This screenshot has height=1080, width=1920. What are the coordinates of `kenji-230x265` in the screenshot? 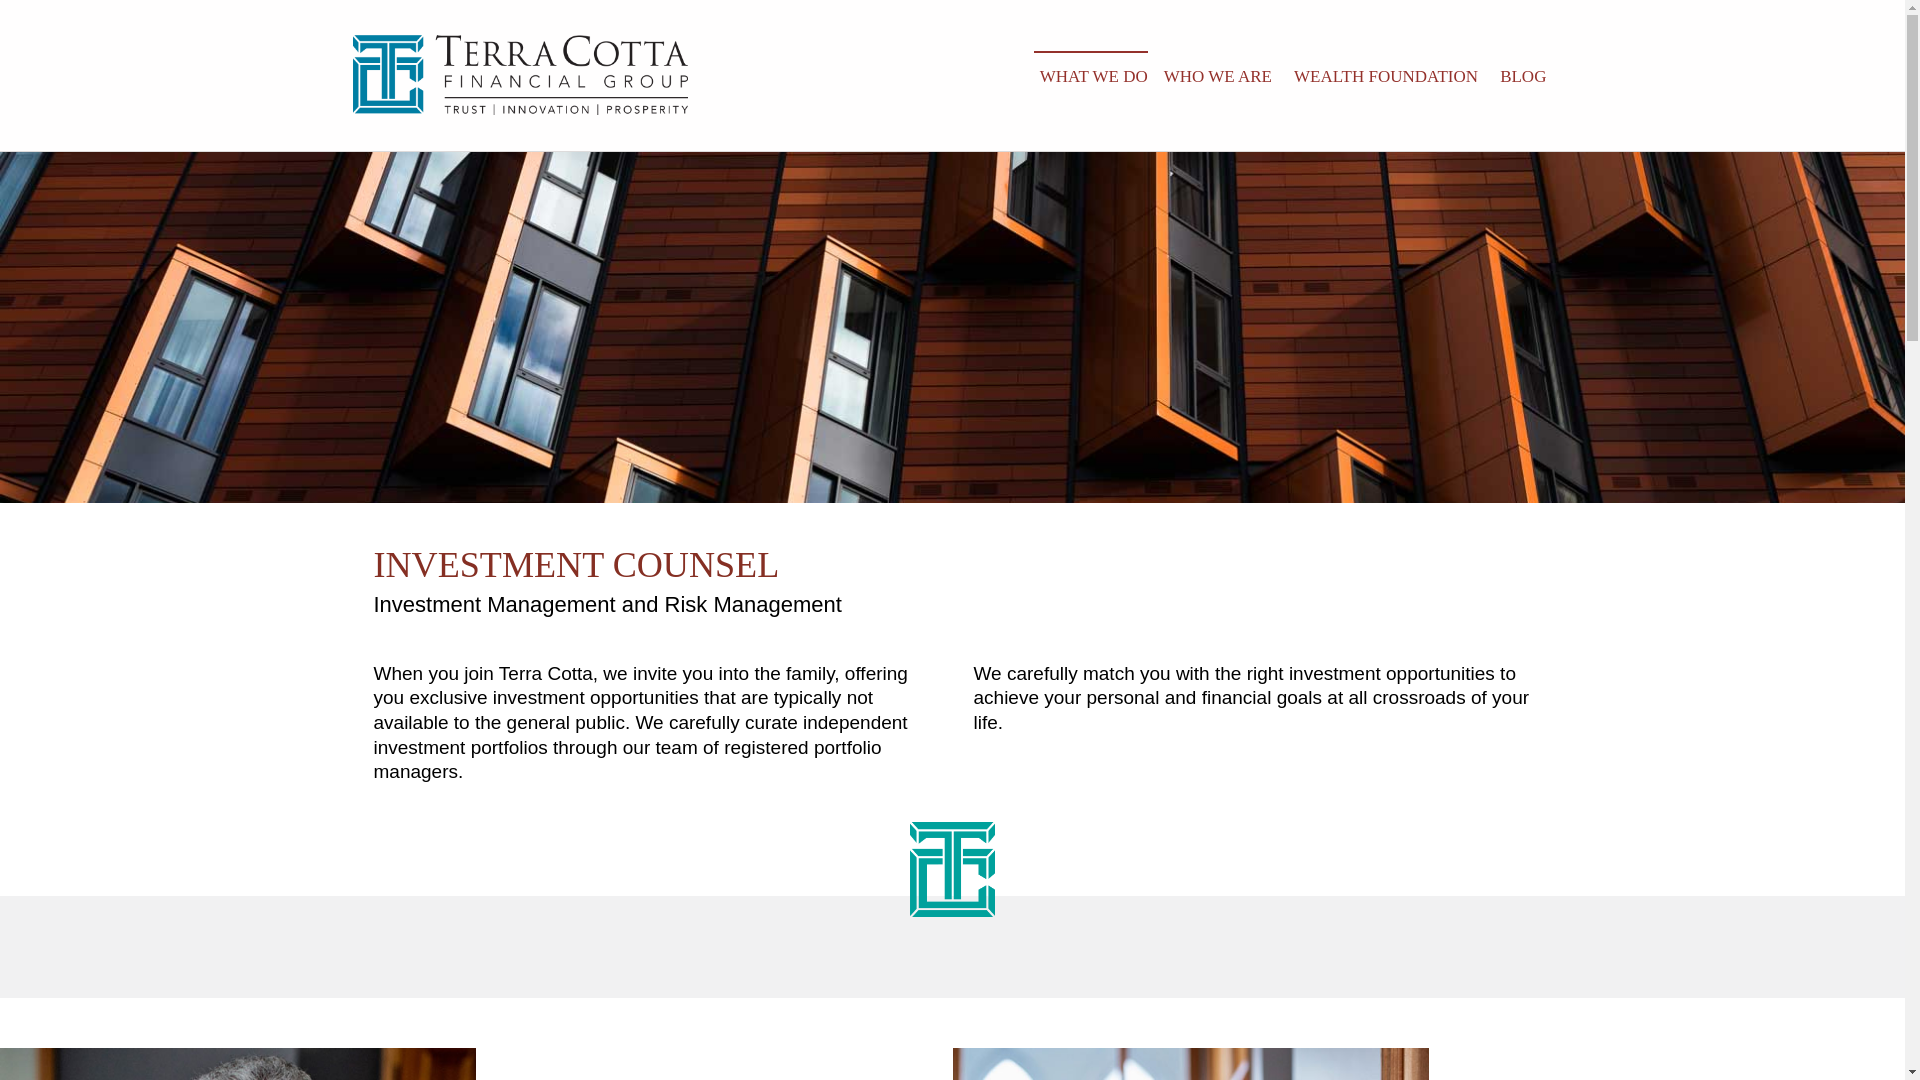 It's located at (1190, 1064).